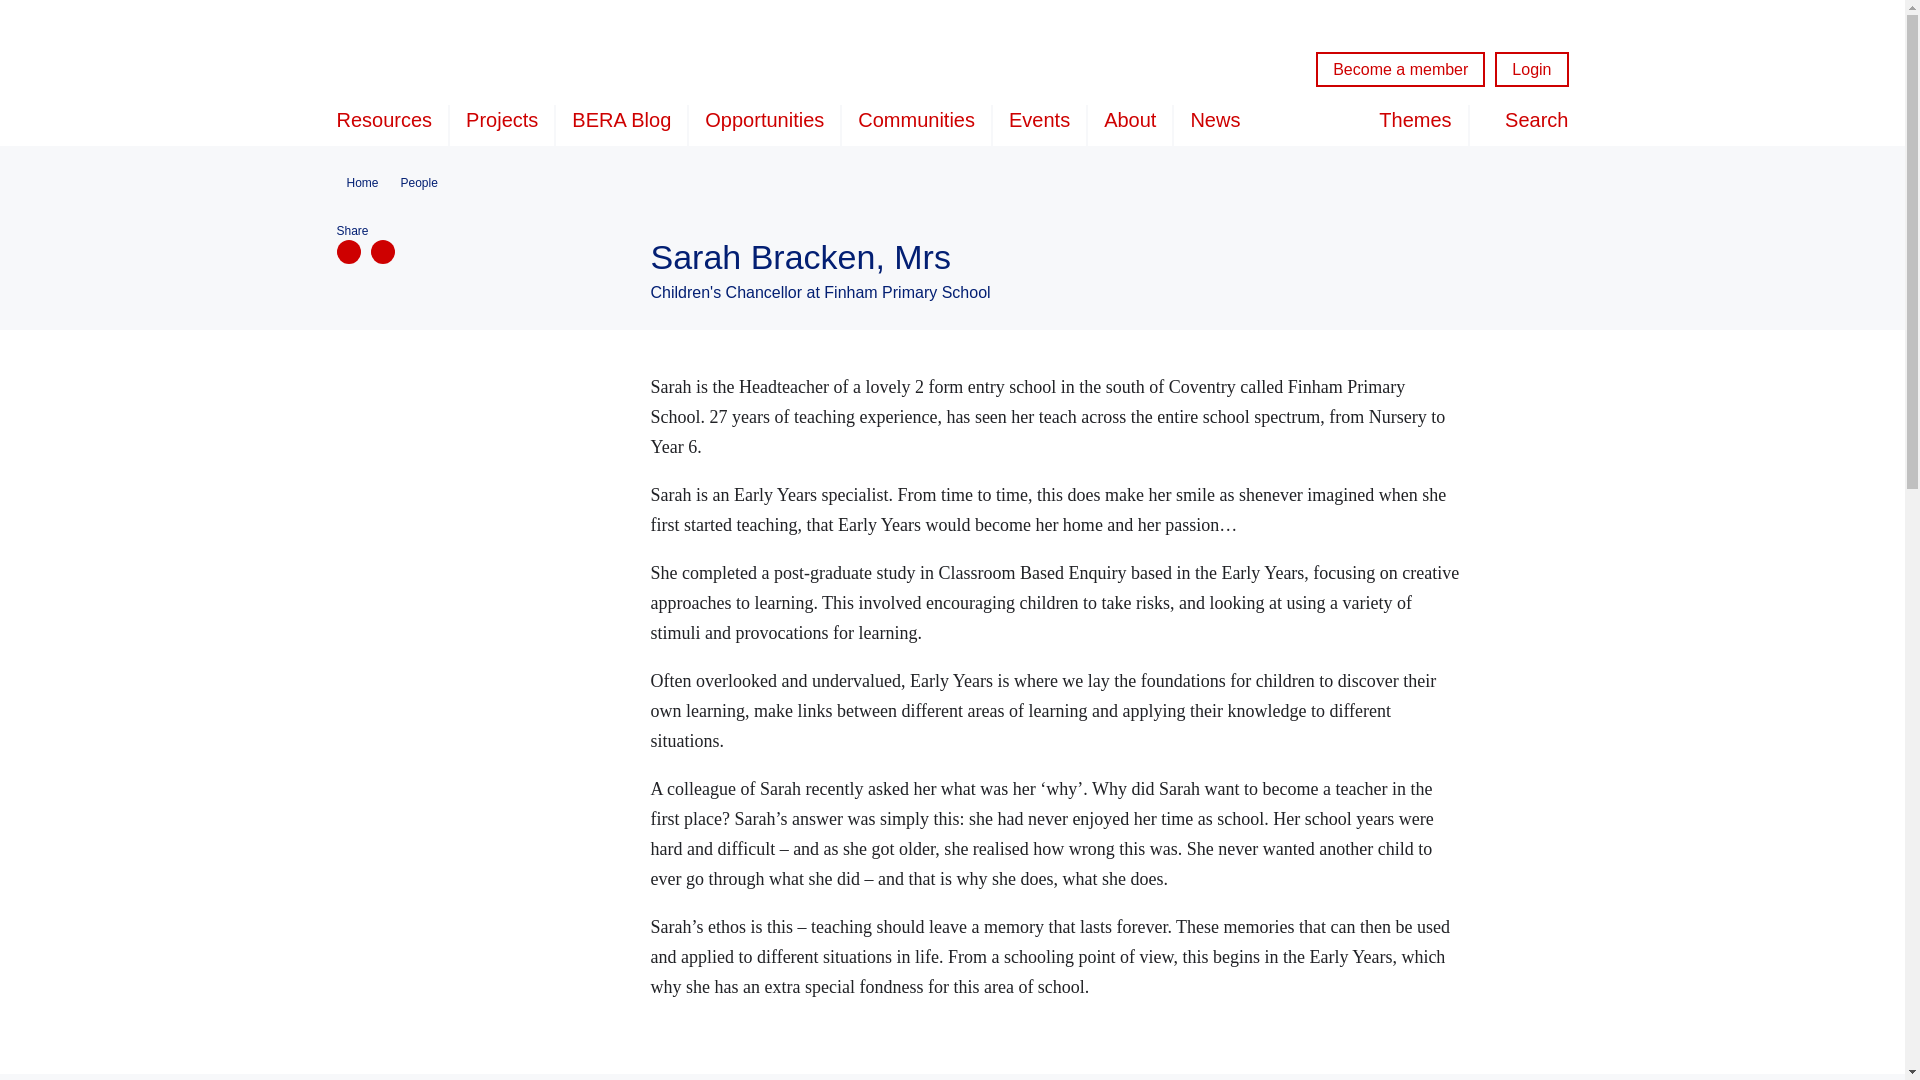 This screenshot has height=1080, width=1920. Describe the element at coordinates (1532, 69) in the screenshot. I see `Login` at that location.